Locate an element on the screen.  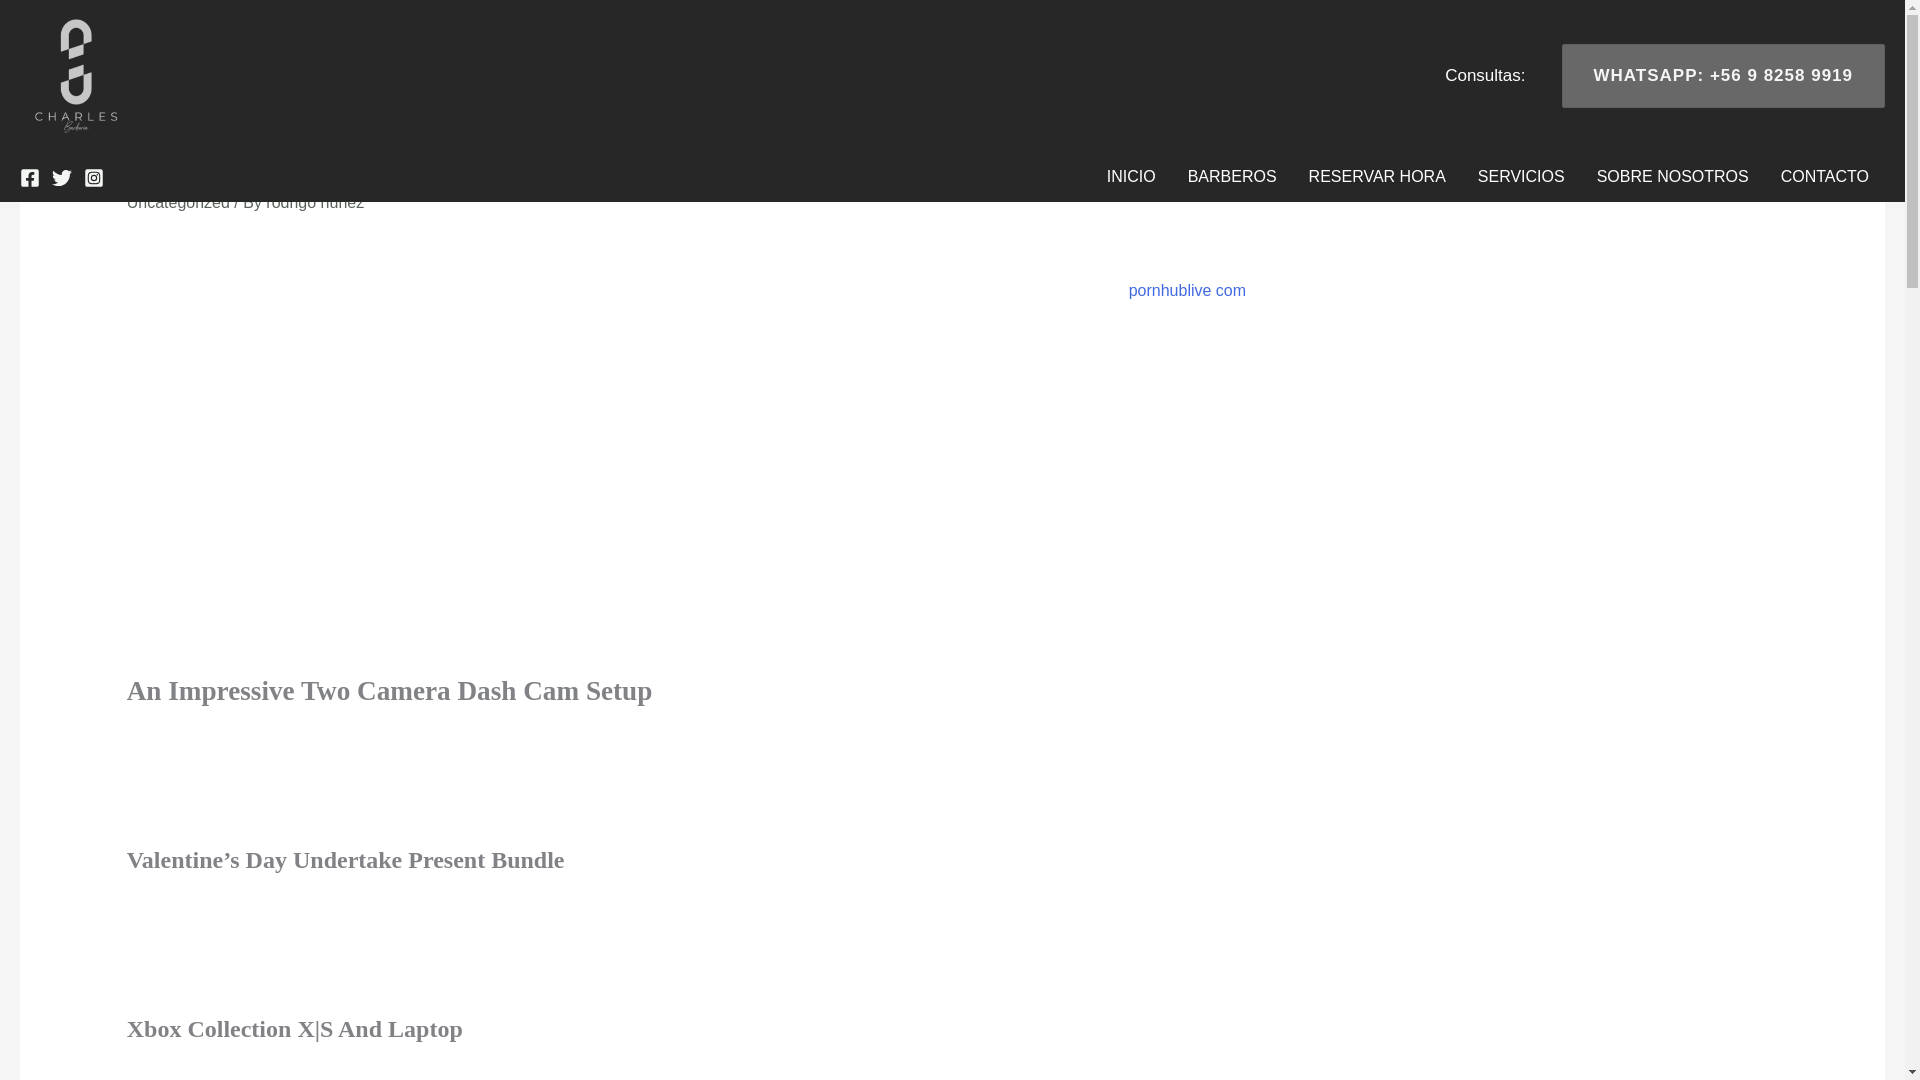
View all posts by rodrigo nunez is located at coordinates (315, 202).